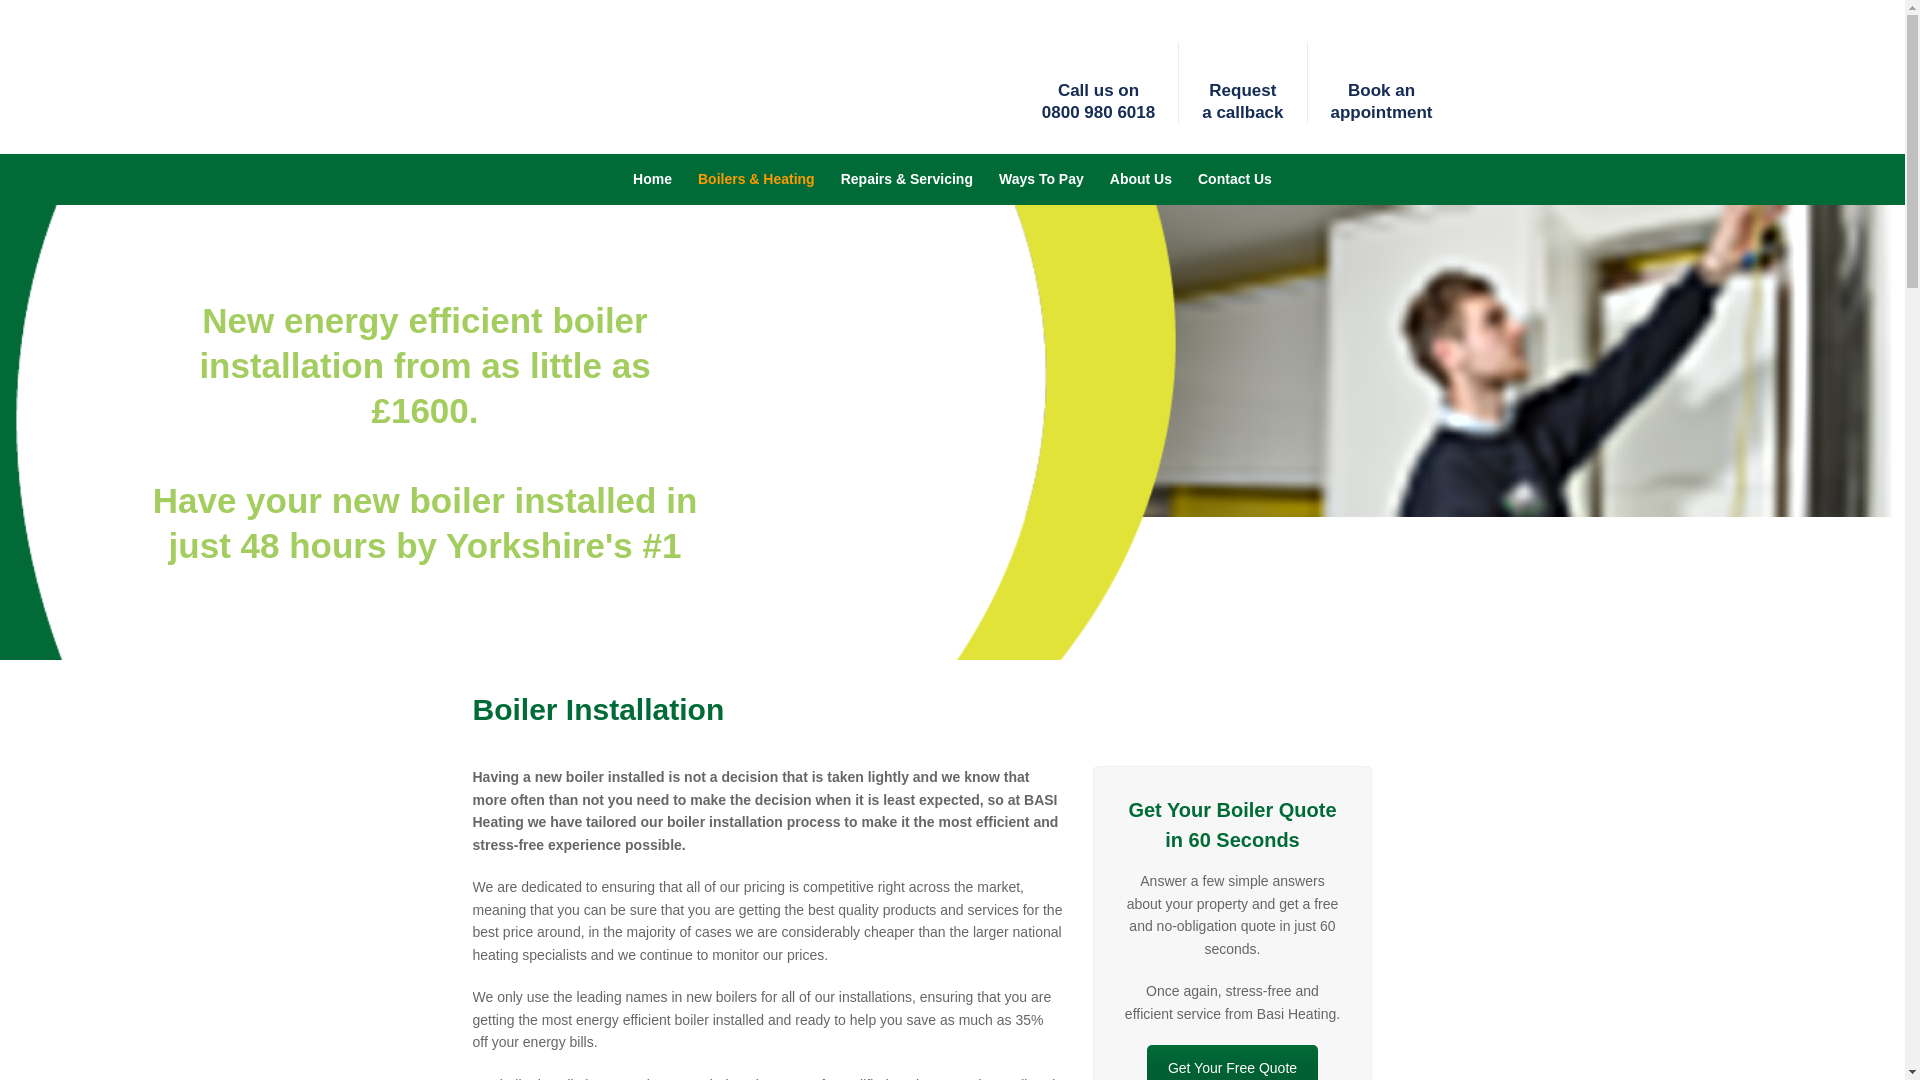 This screenshot has height=1080, width=1920. I want to click on About Us, so click(1140, 180).